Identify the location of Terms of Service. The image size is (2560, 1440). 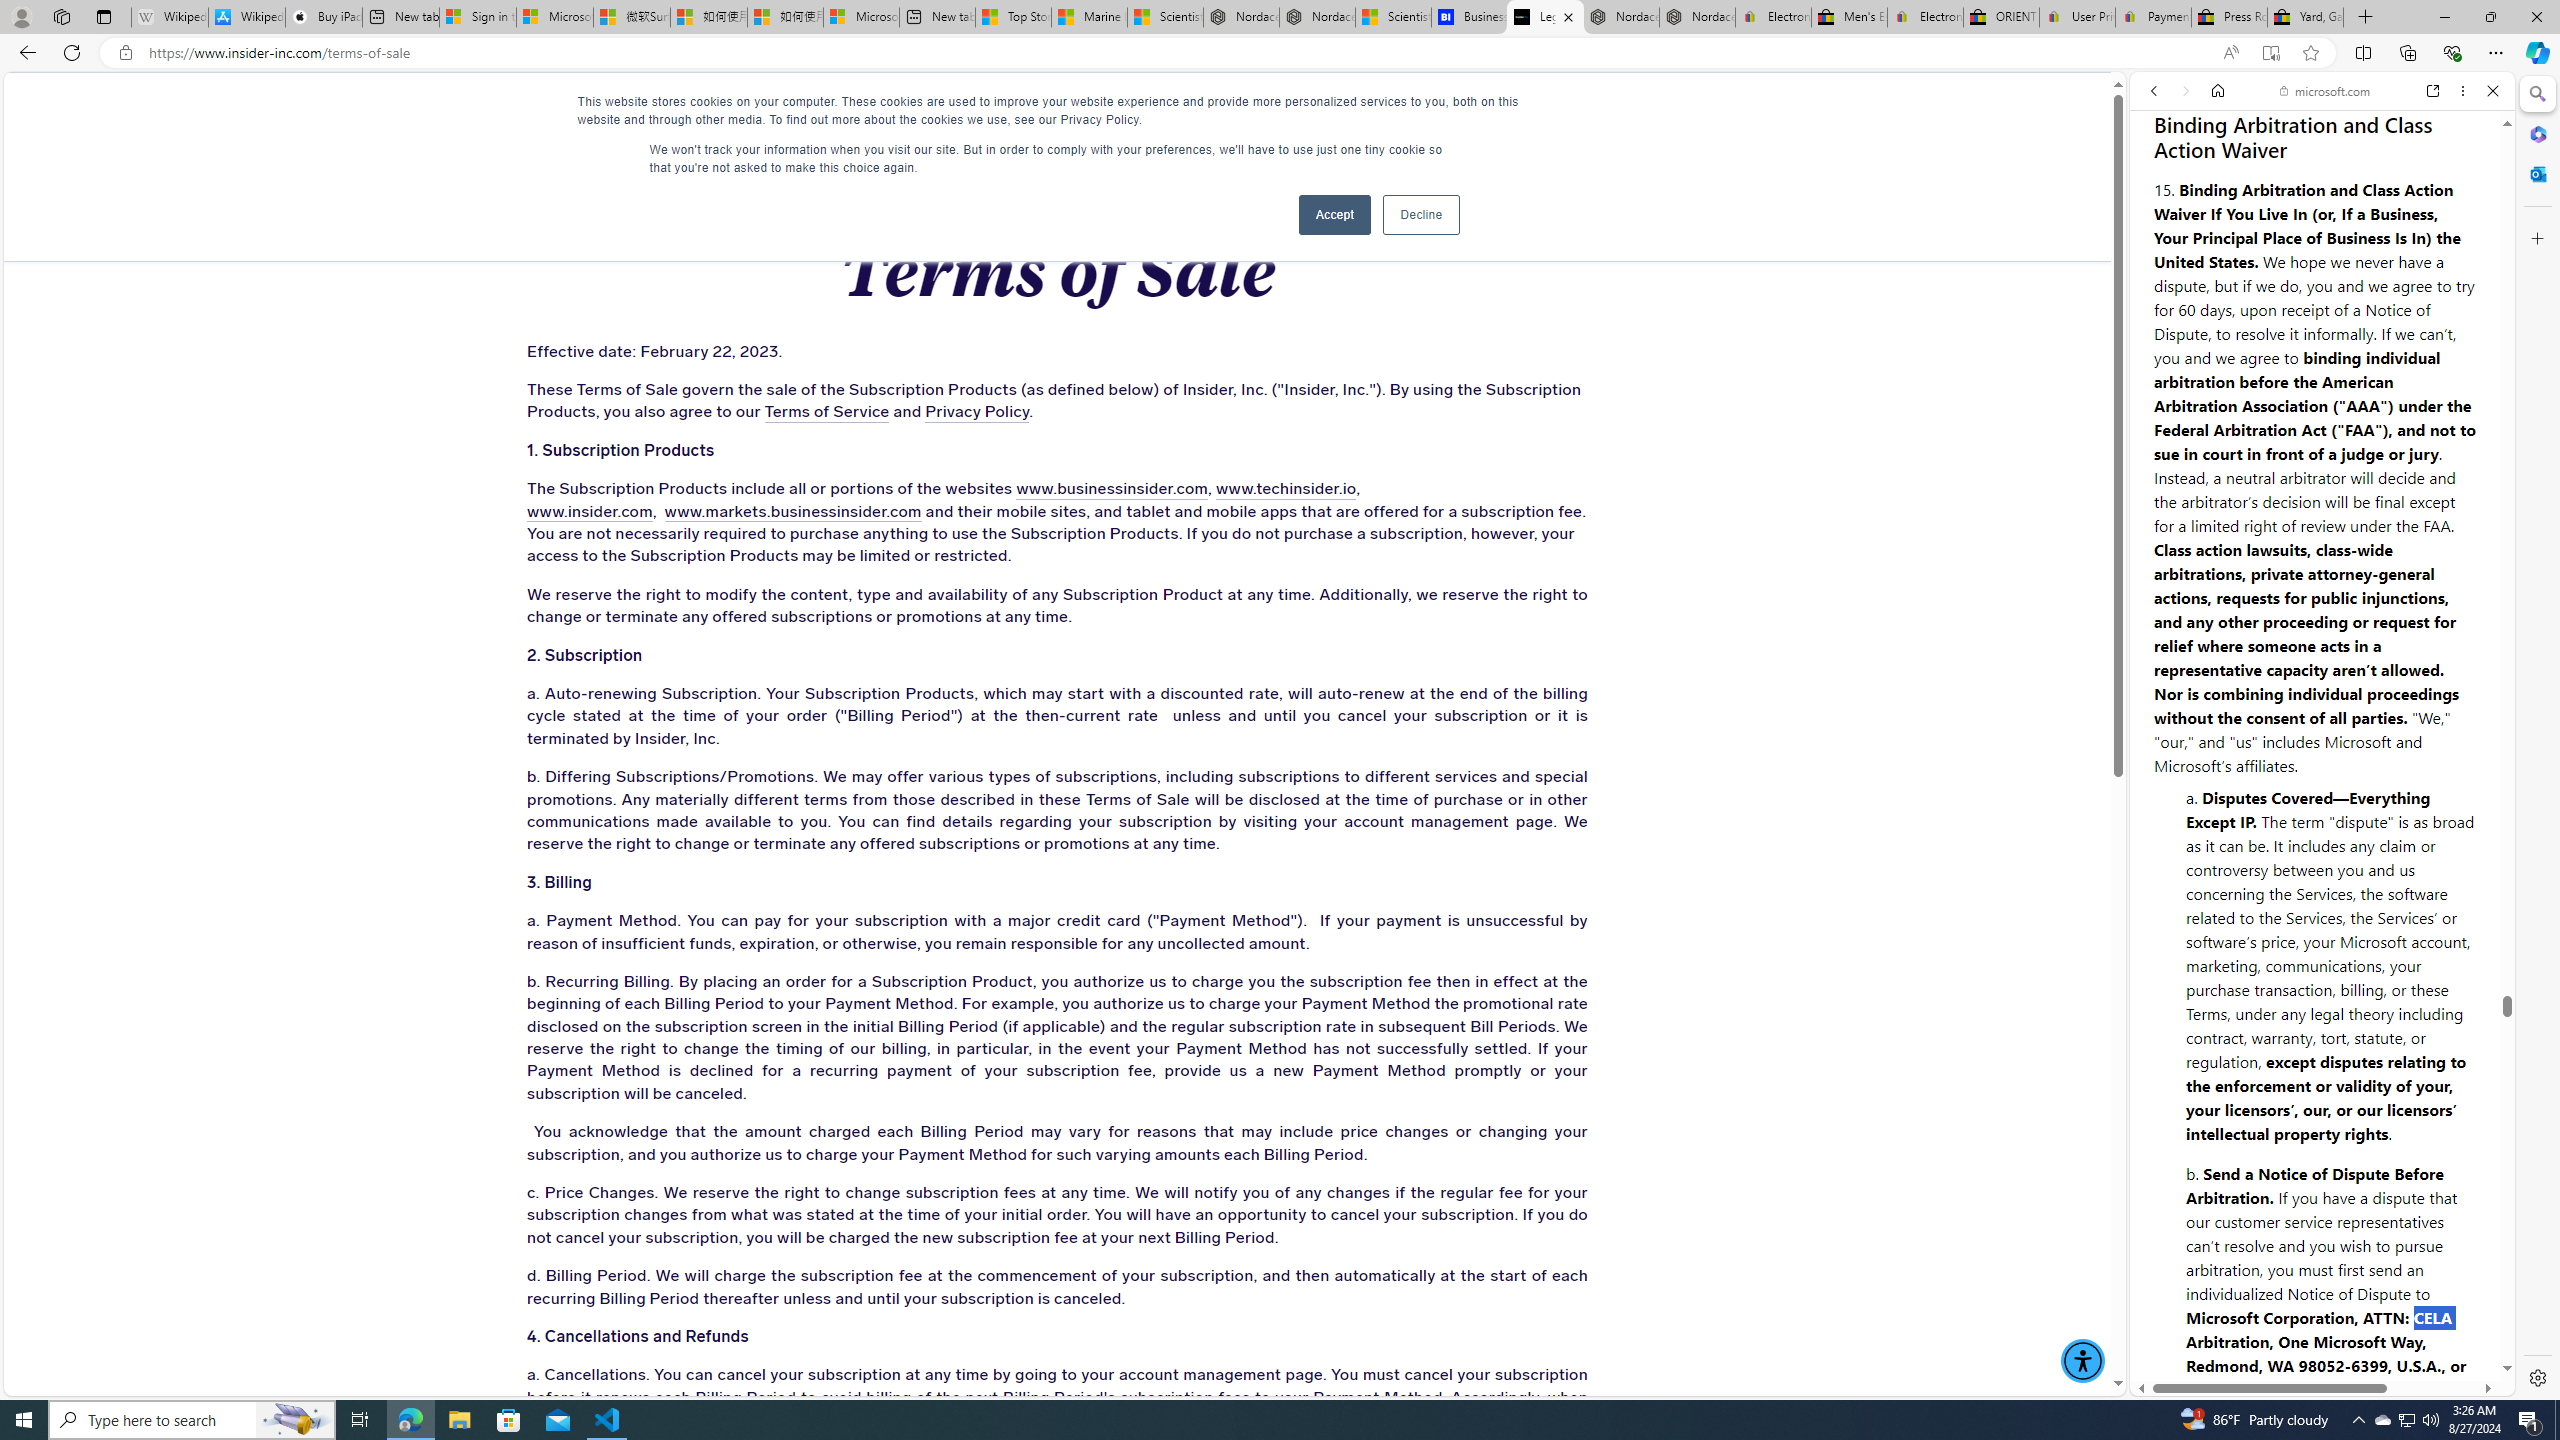
(826, 412).